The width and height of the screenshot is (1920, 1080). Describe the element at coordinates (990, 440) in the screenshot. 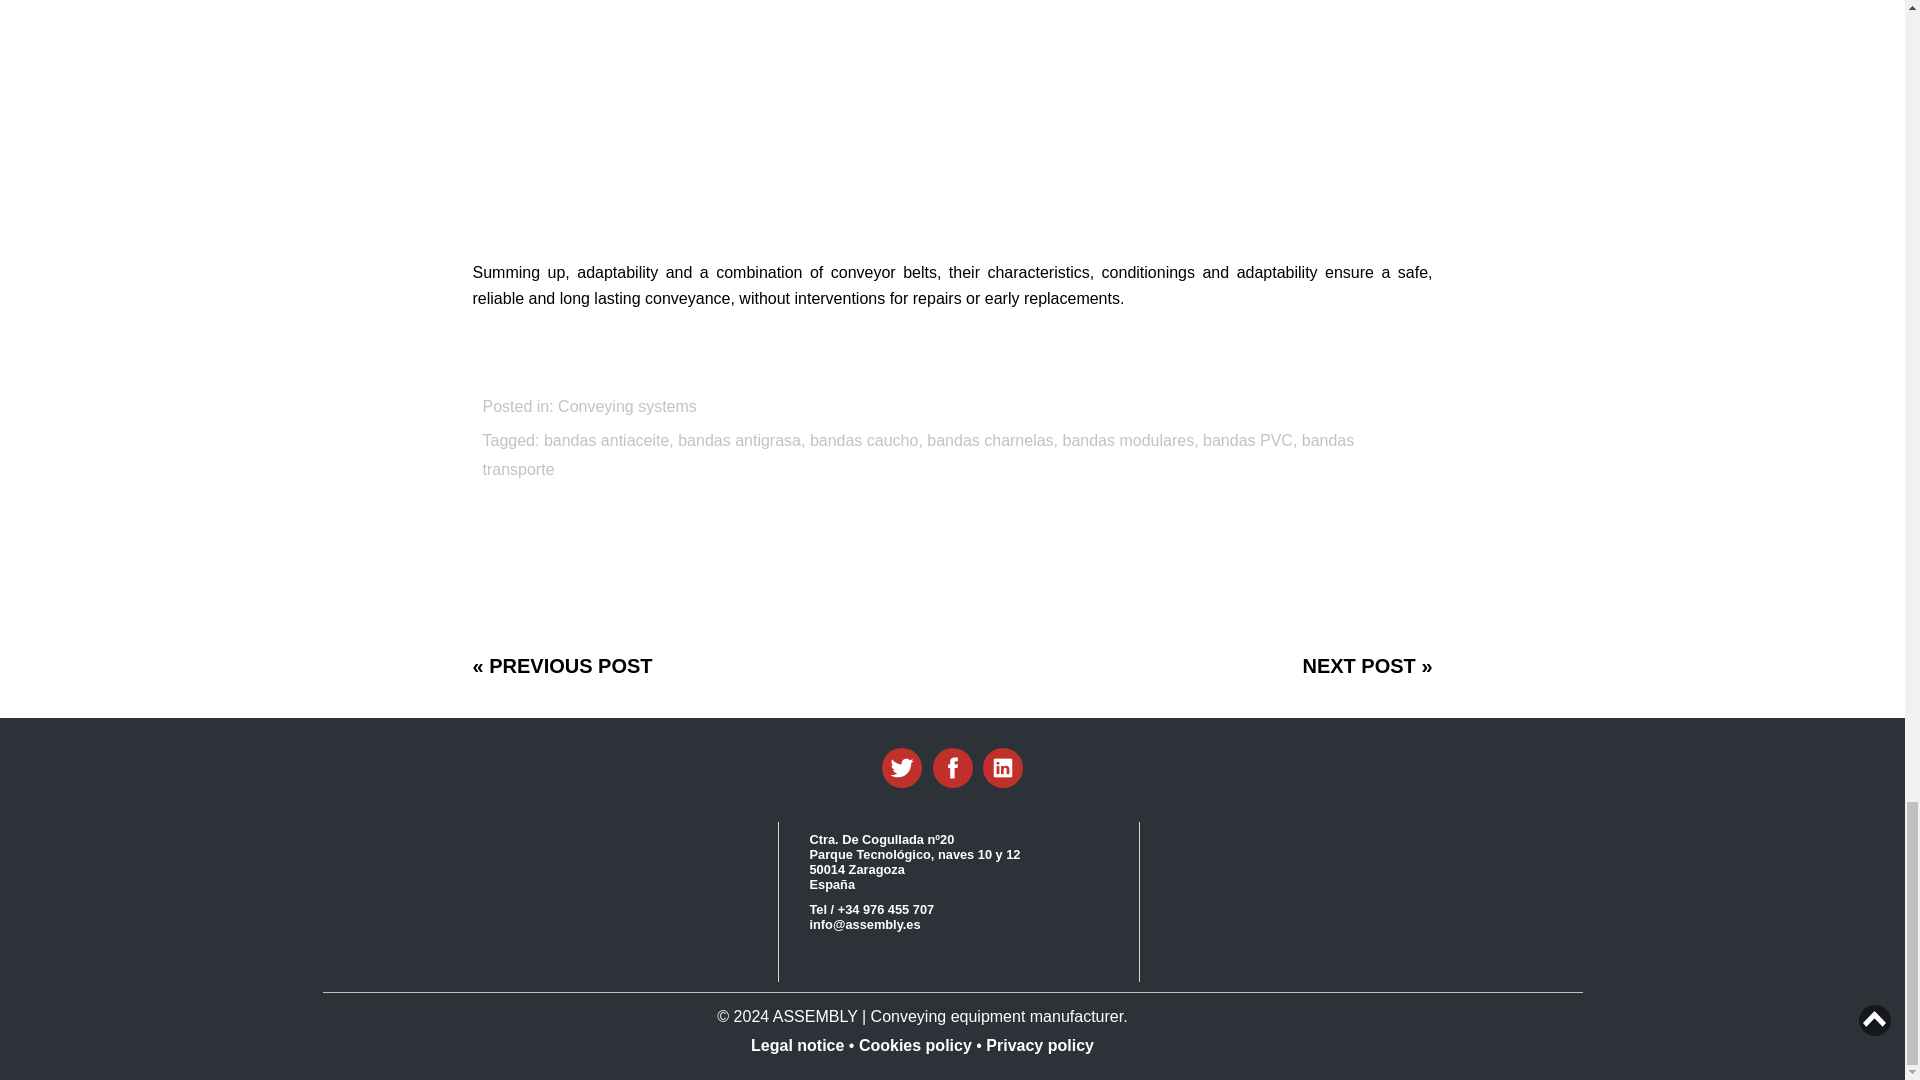

I see `bandas charnelas` at that location.